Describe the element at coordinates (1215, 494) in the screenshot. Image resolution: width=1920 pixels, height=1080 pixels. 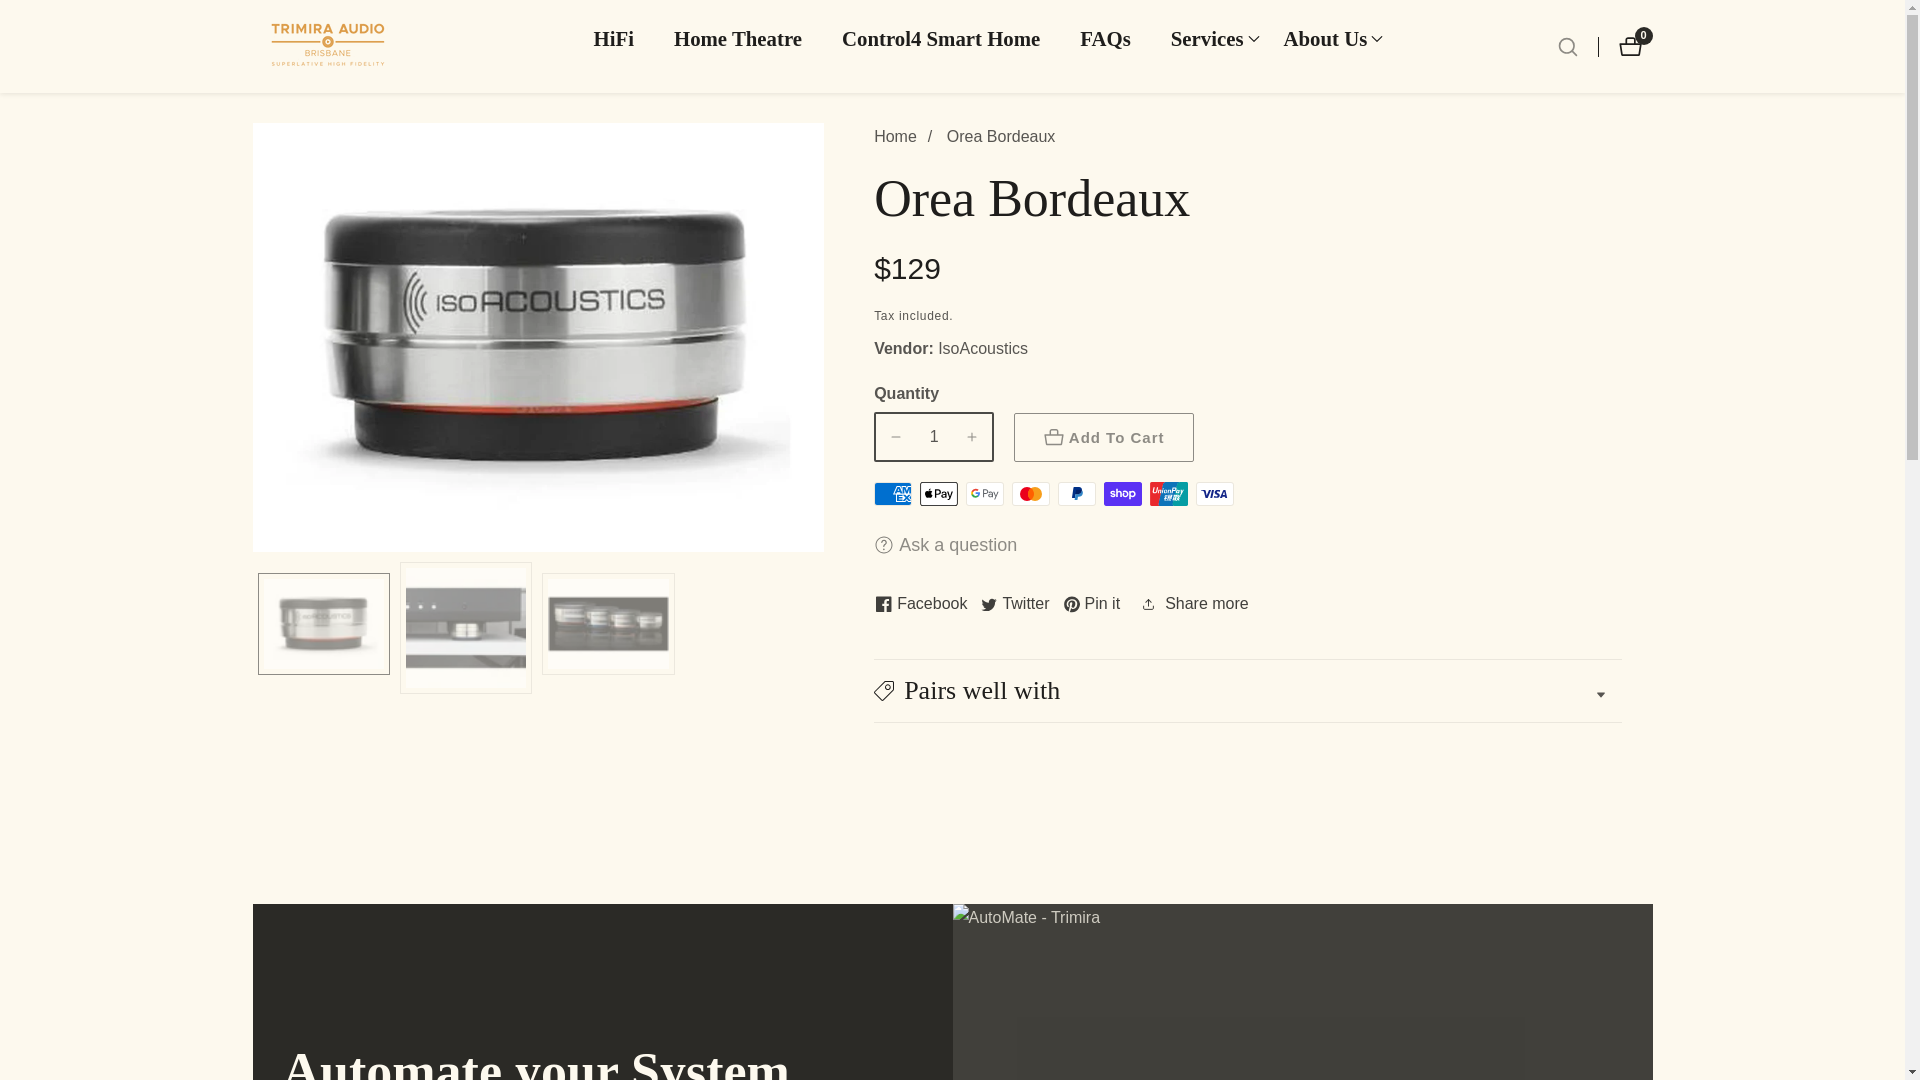
I see `Apple Pay` at that location.